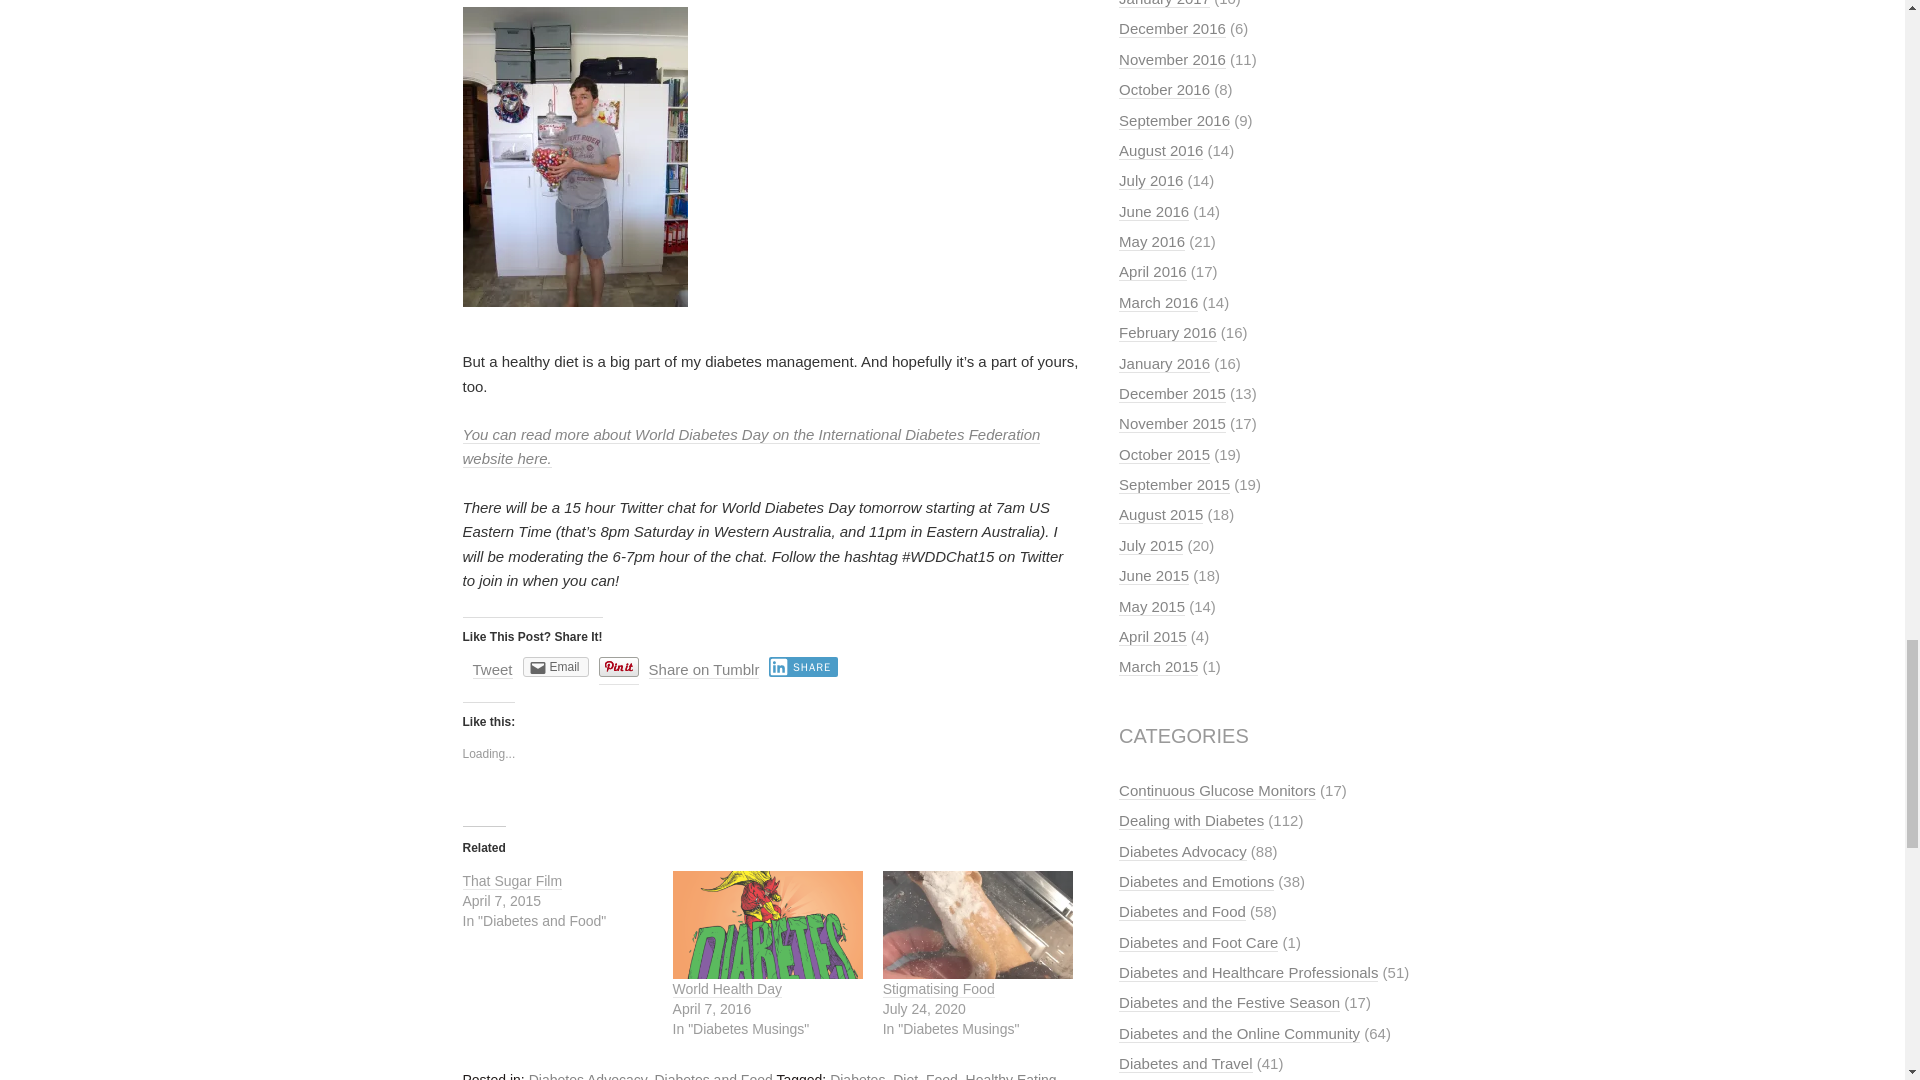  Describe the element at coordinates (904, 1076) in the screenshot. I see `Diet` at that location.